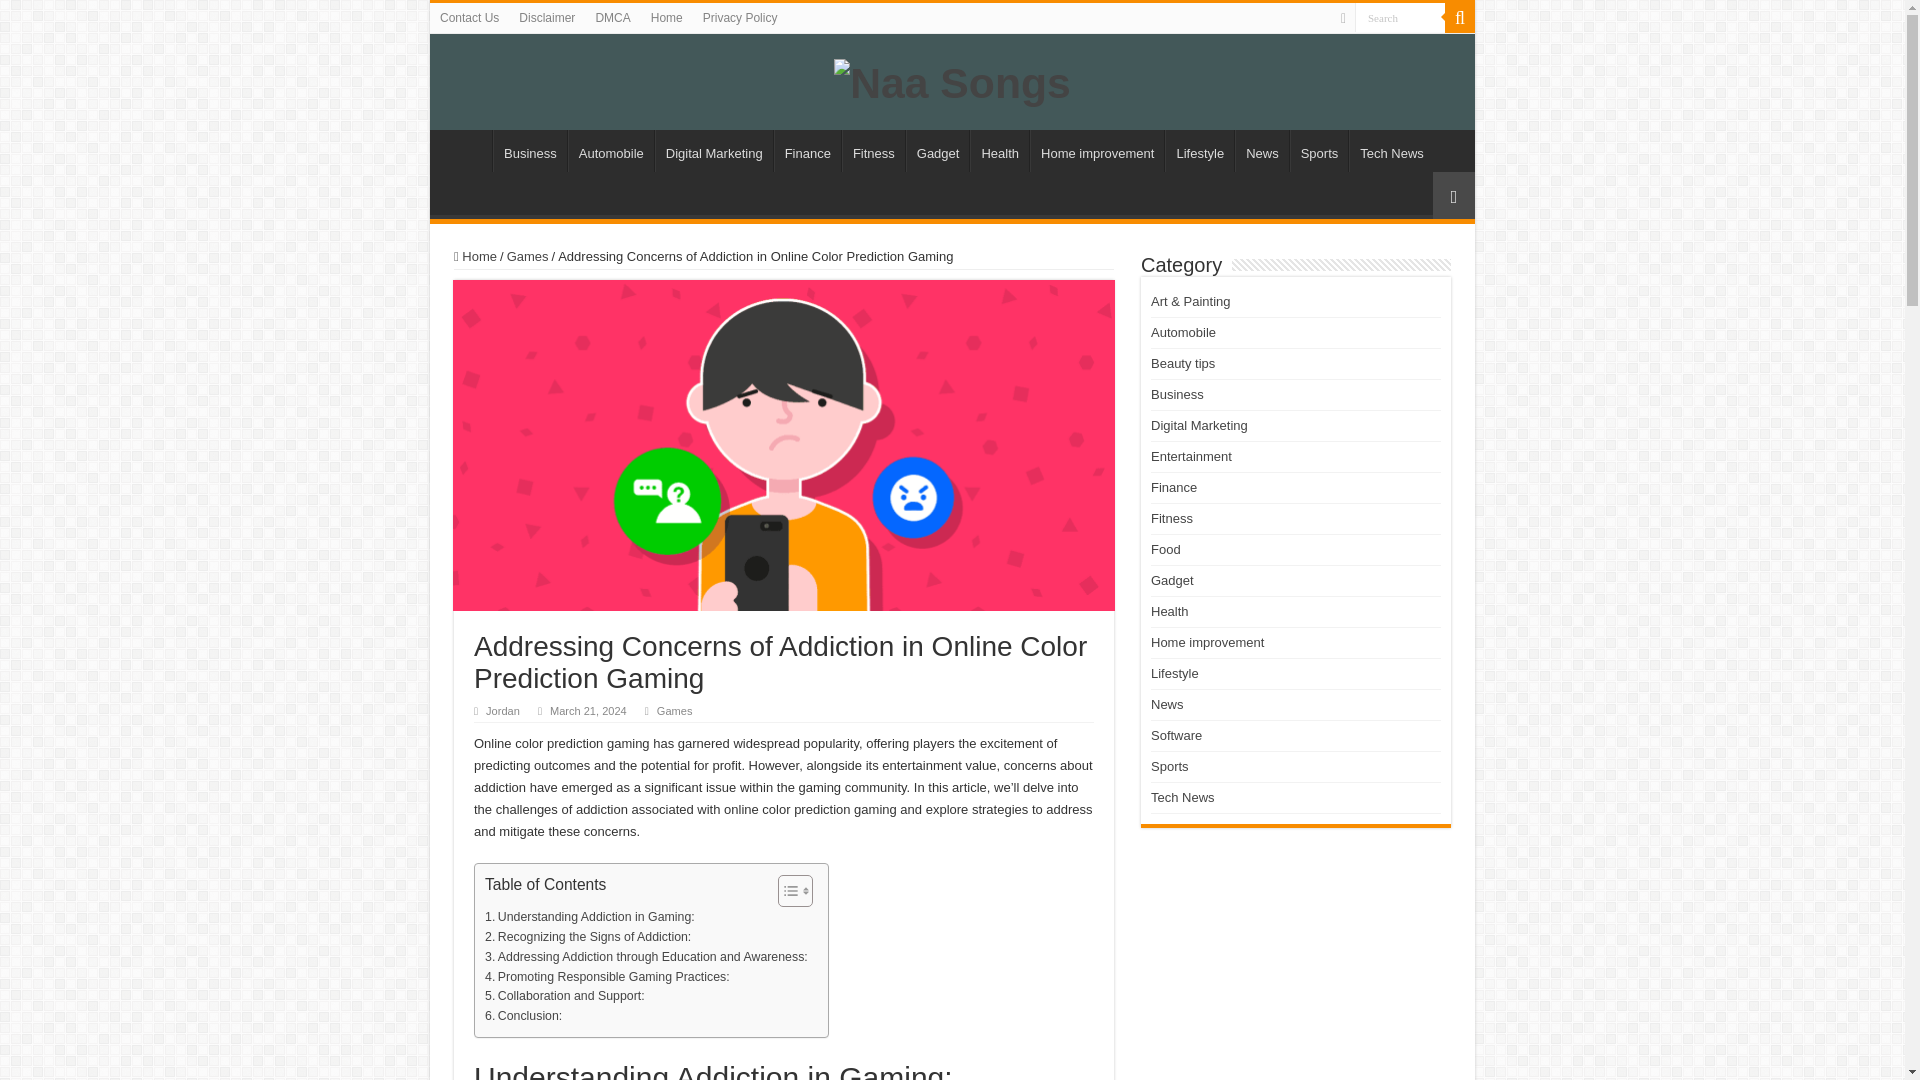 The height and width of the screenshot is (1080, 1920). I want to click on Home, so click(465, 150).